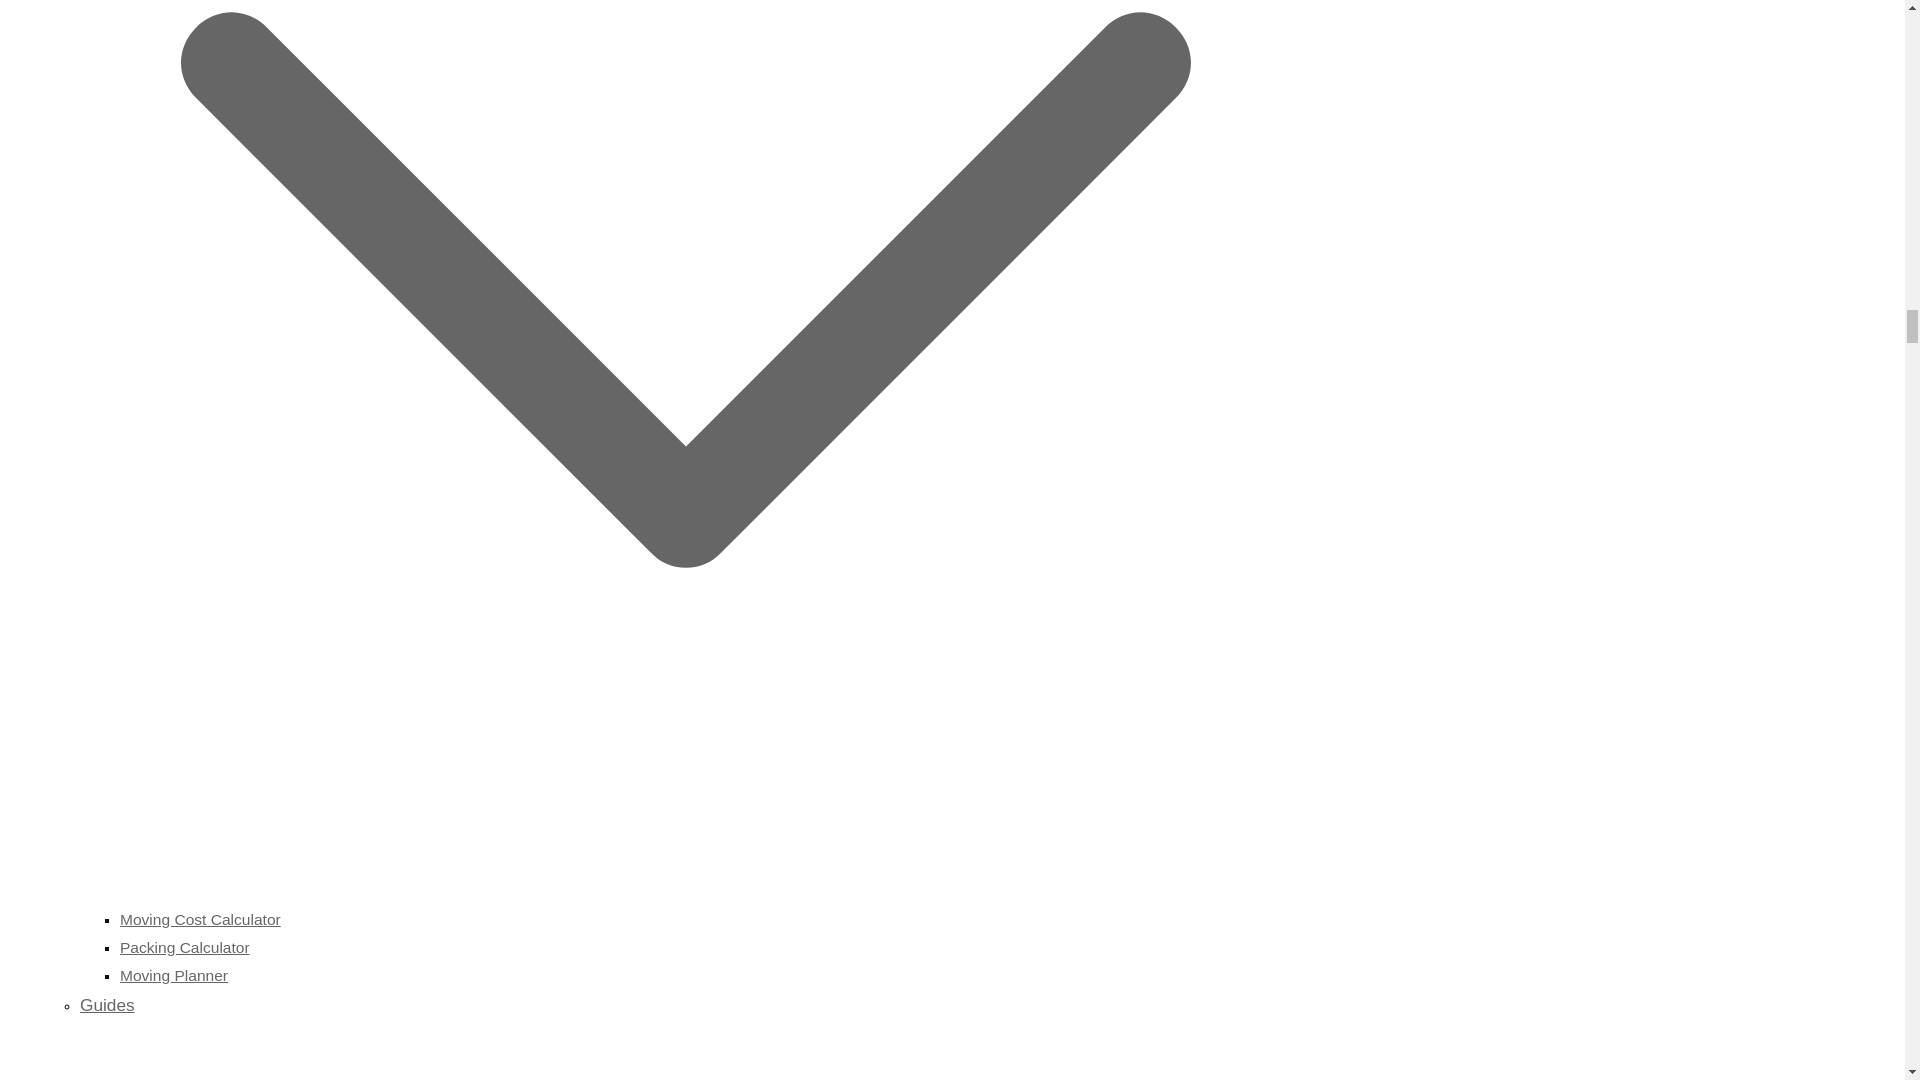 The width and height of the screenshot is (1920, 1080). Describe the element at coordinates (174, 974) in the screenshot. I see `Moving Planner` at that location.